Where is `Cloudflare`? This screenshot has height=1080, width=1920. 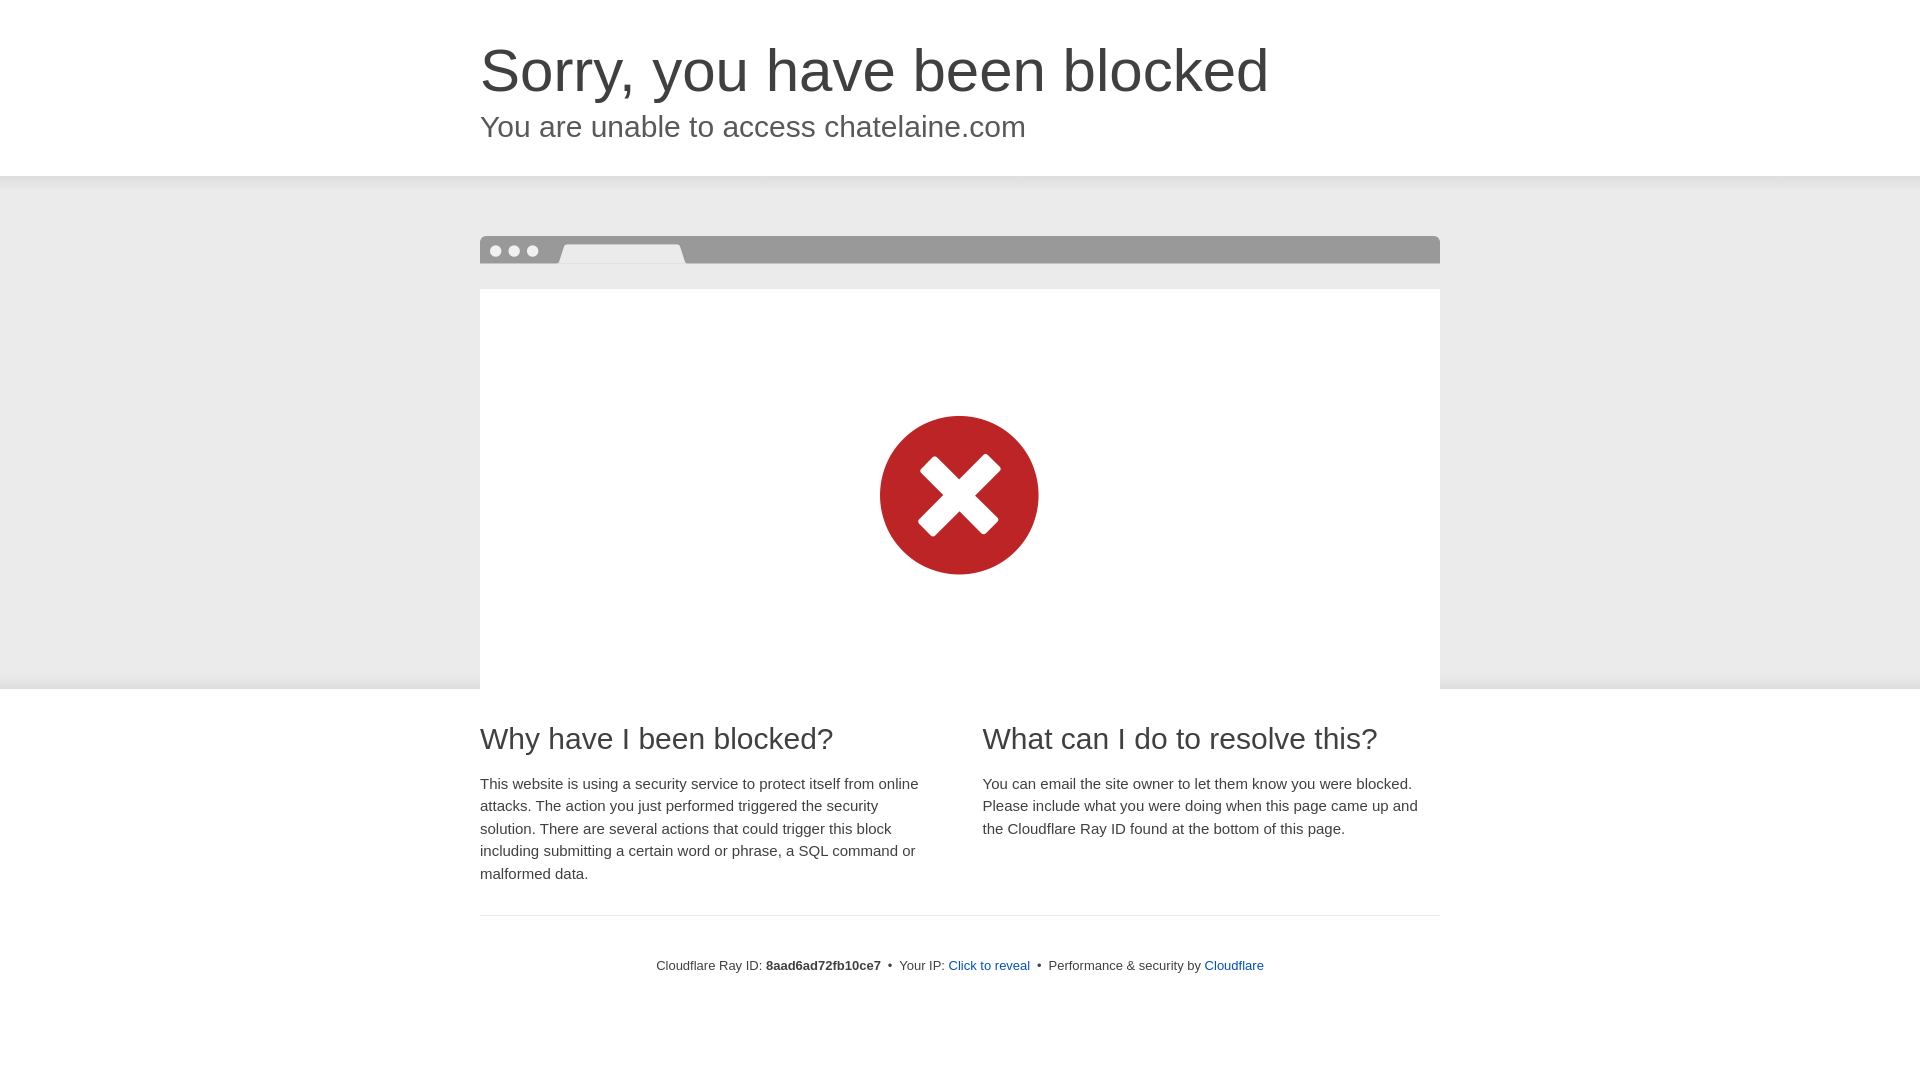
Cloudflare is located at coordinates (1234, 965).